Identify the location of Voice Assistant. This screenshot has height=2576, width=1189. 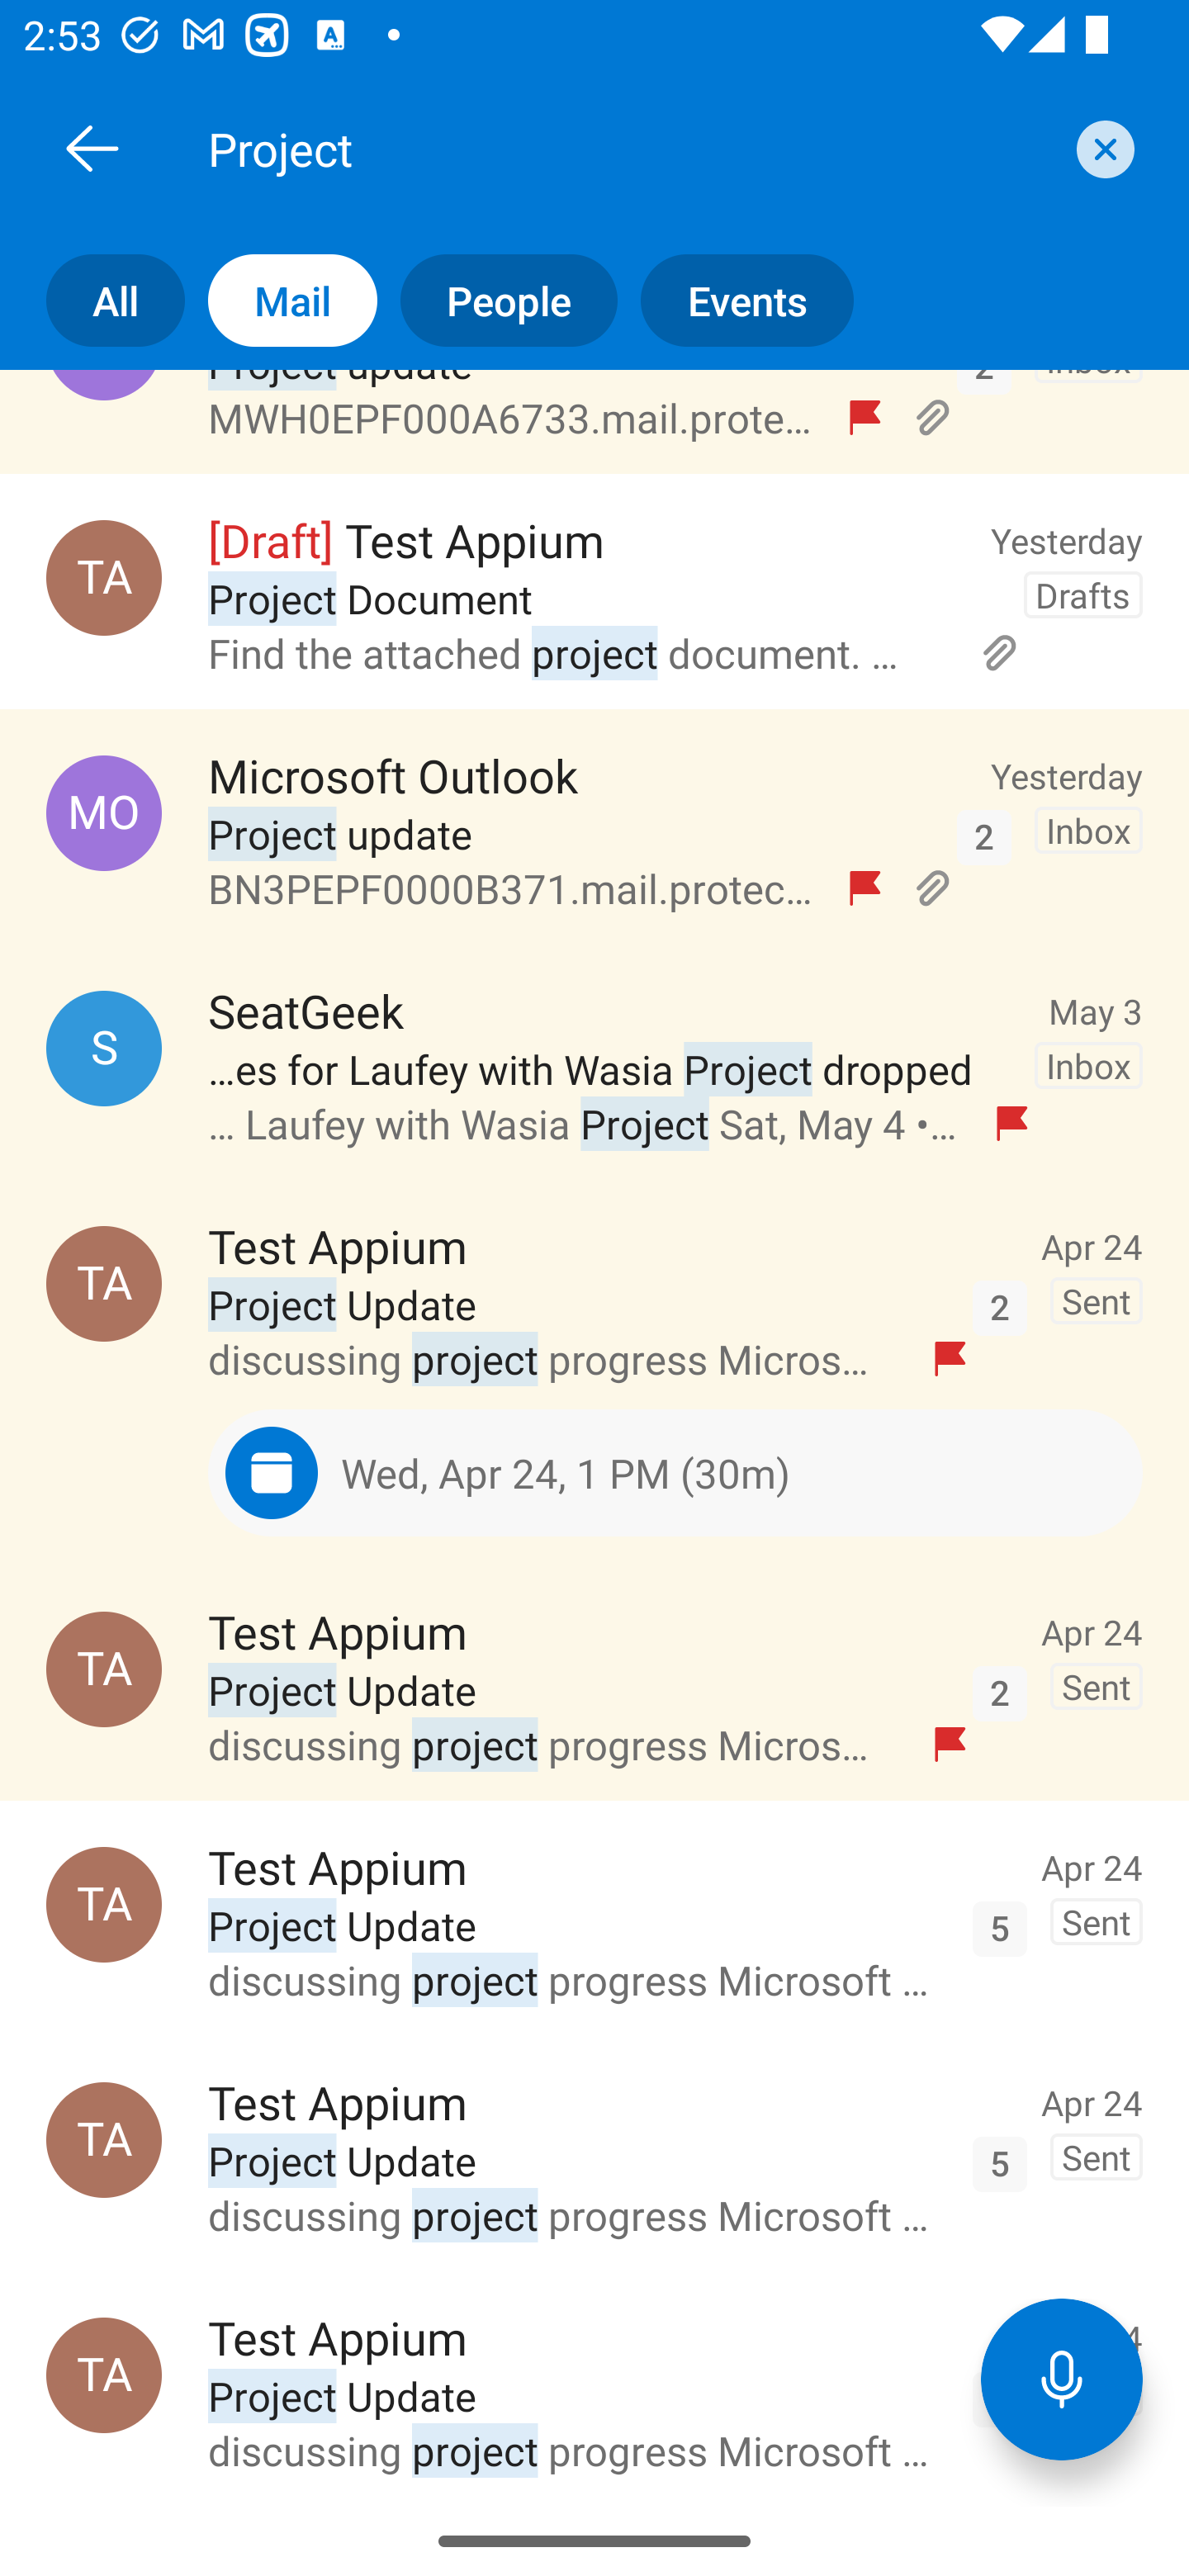
(1062, 2379).